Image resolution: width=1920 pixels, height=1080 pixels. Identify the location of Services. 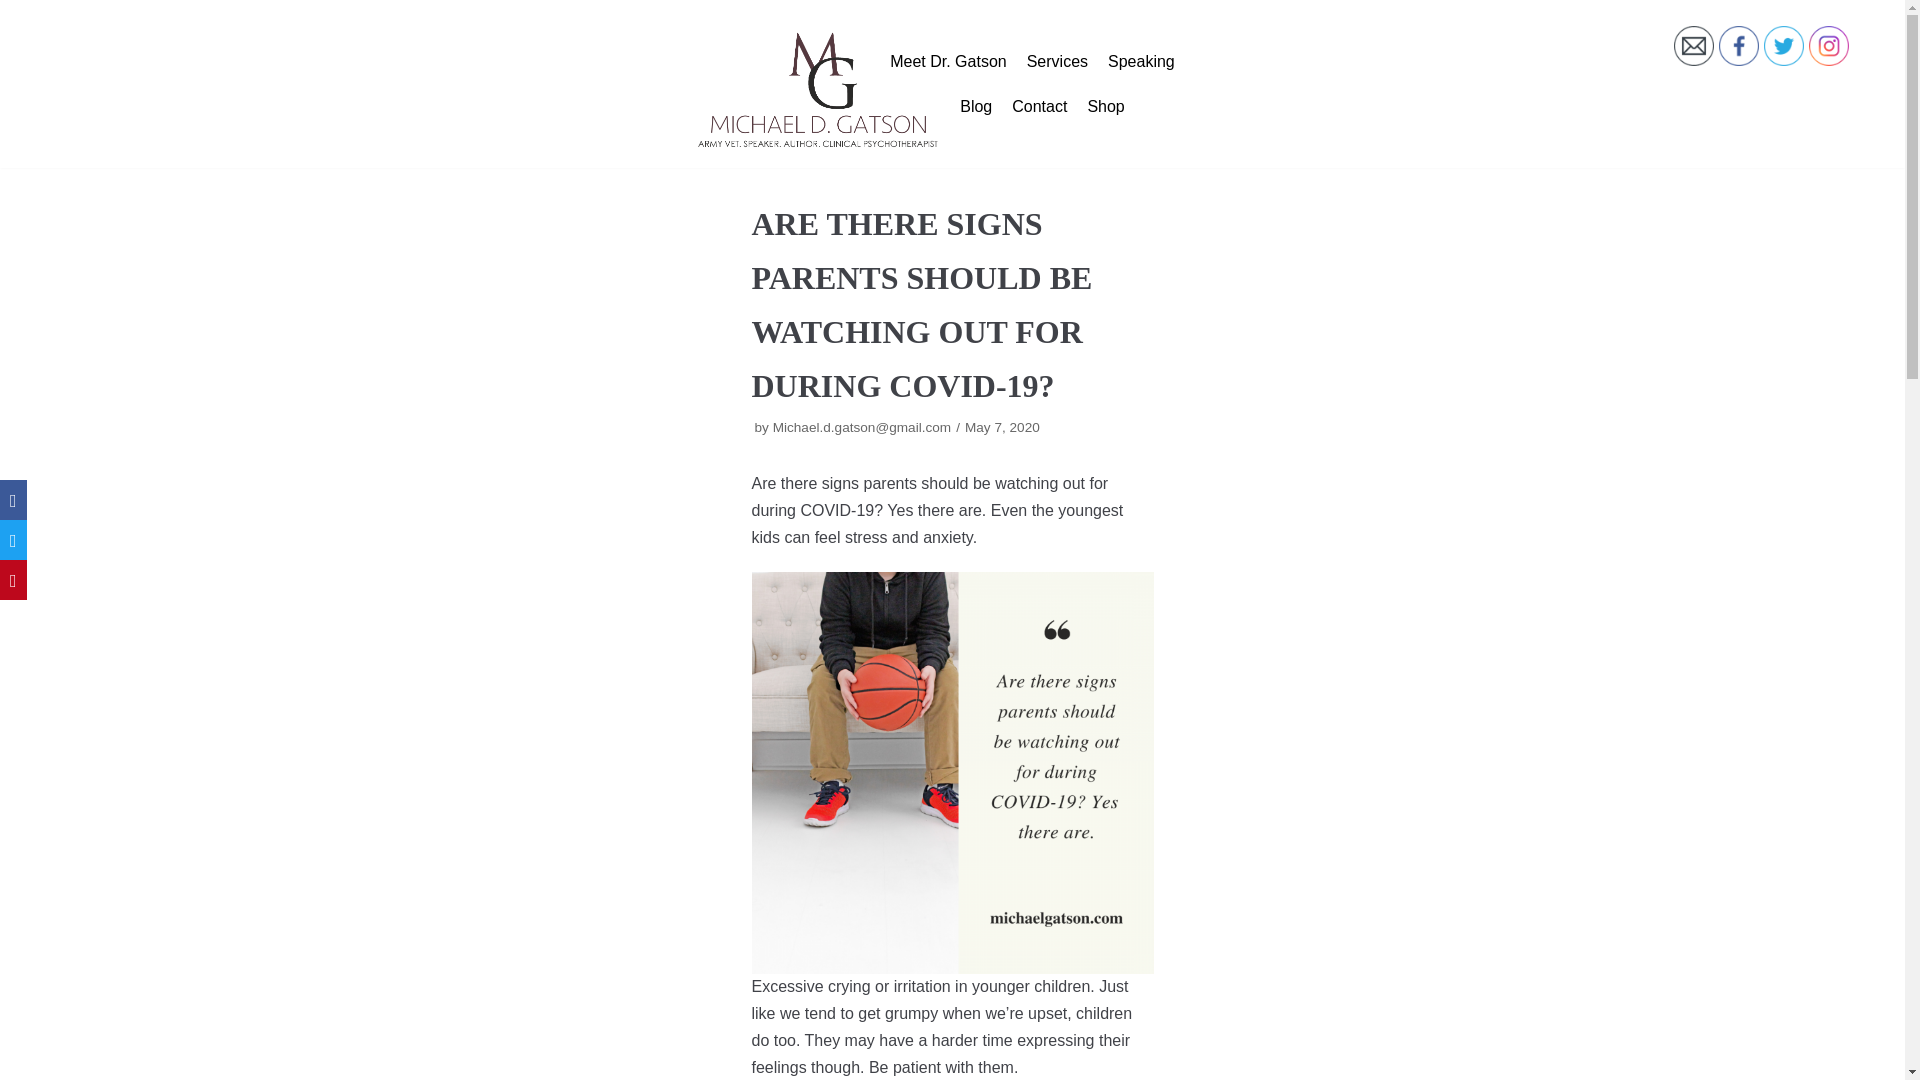
(1058, 61).